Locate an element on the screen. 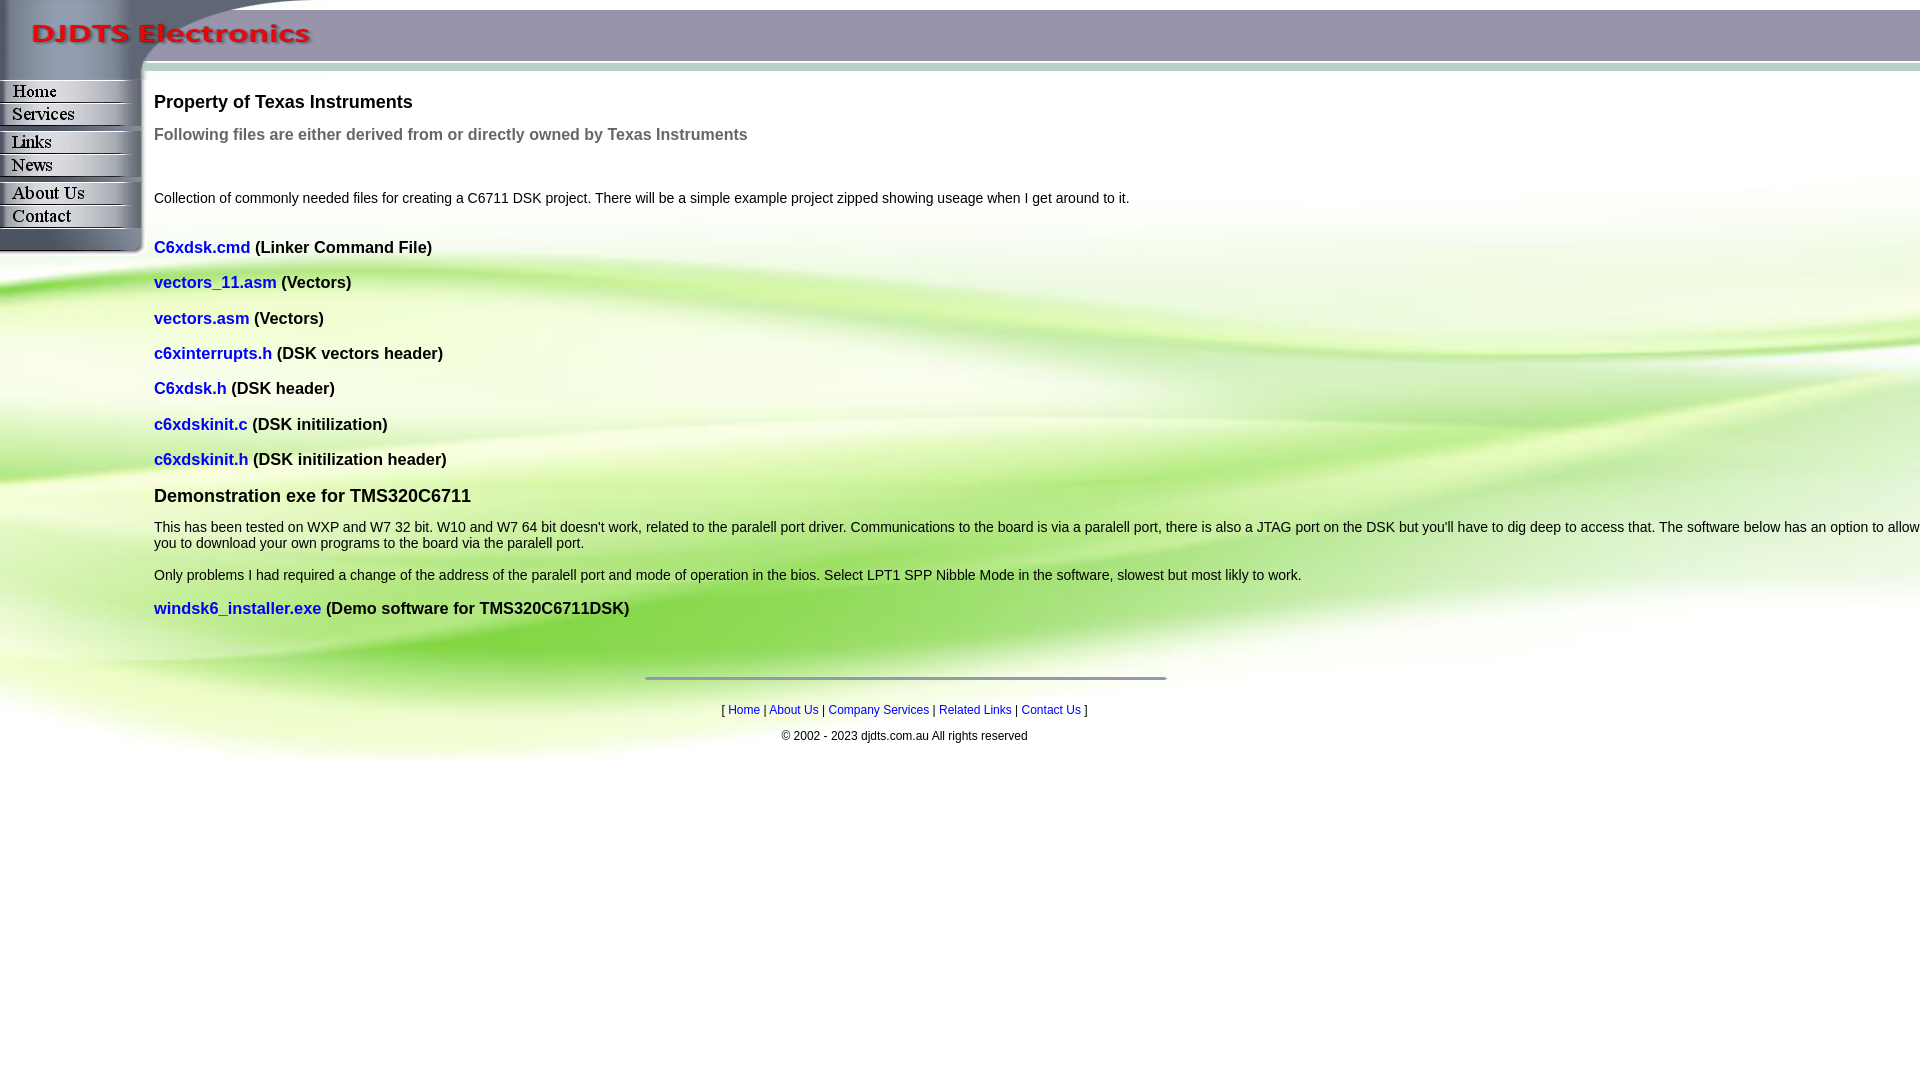  About Us is located at coordinates (794, 710).